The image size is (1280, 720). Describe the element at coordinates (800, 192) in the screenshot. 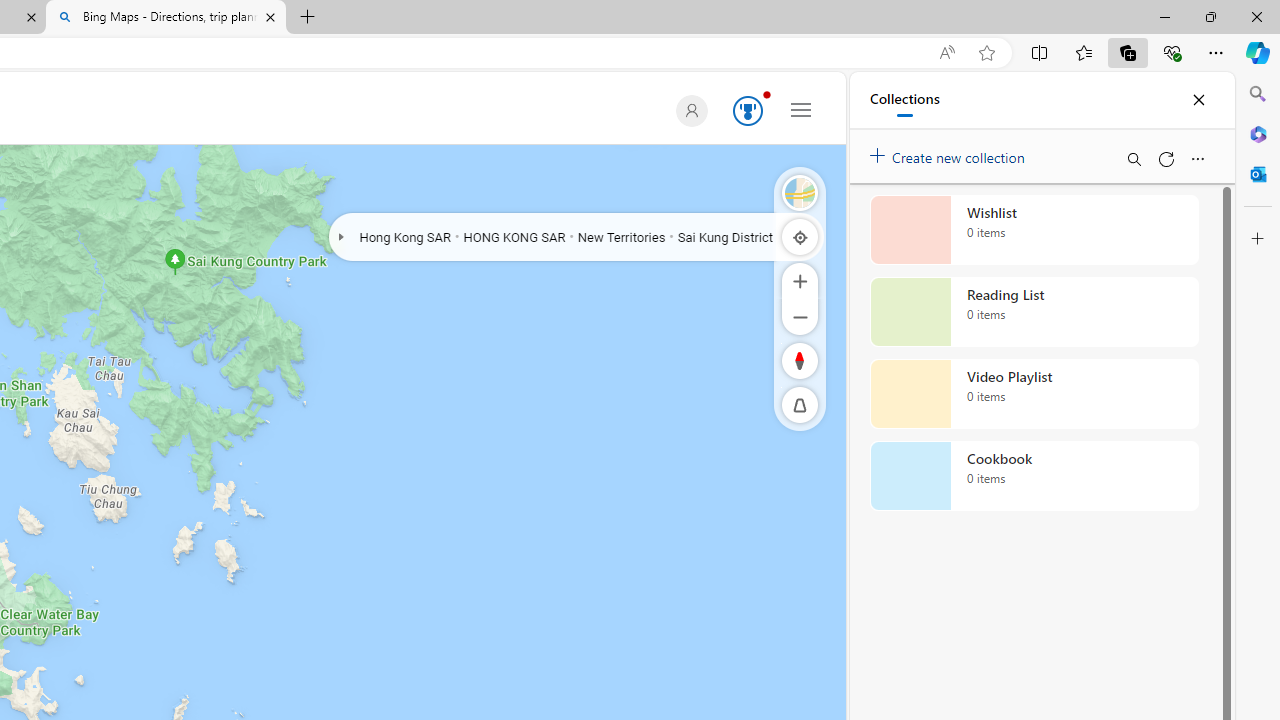

I see `Road` at that location.